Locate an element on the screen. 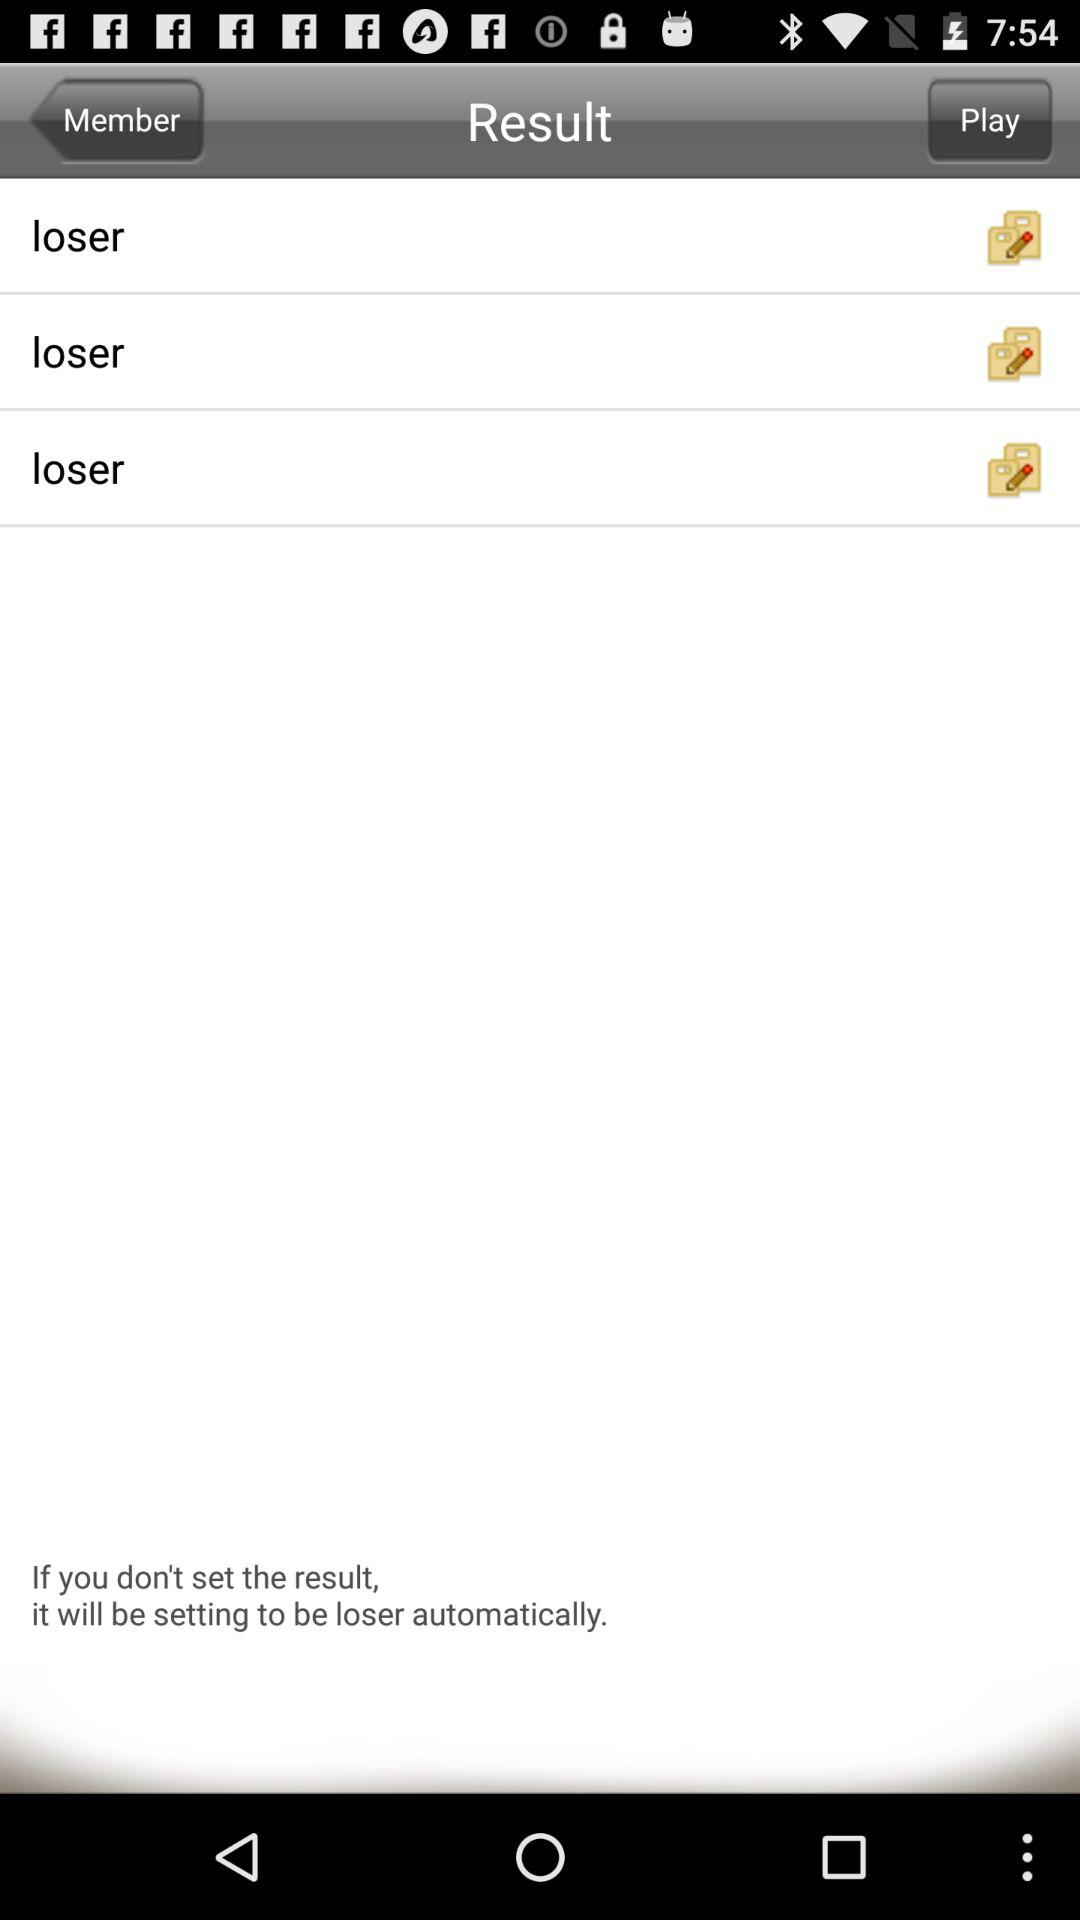 Image resolution: width=1080 pixels, height=1920 pixels. flip until play button is located at coordinates (990, 120).